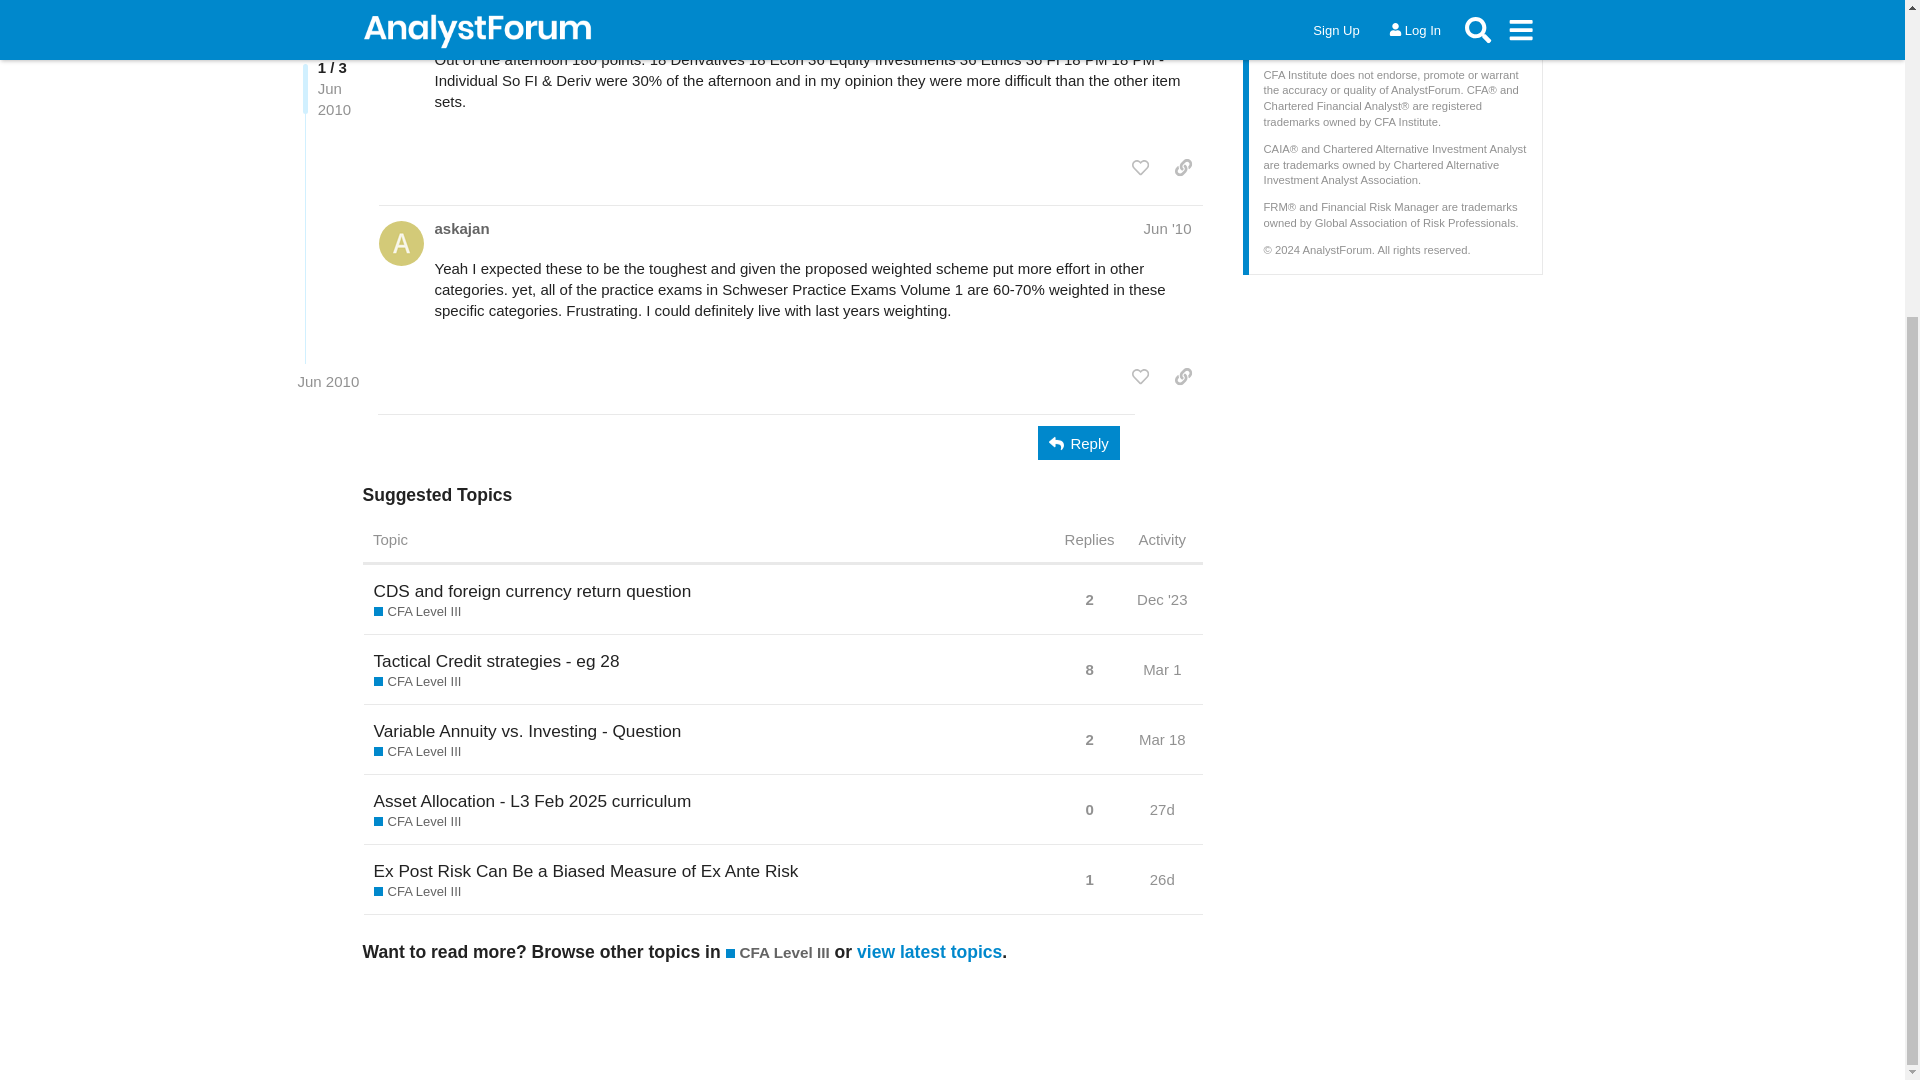 The image size is (1920, 1080). What do you see at coordinates (1168, 19) in the screenshot?
I see `Jun '10` at bounding box center [1168, 19].